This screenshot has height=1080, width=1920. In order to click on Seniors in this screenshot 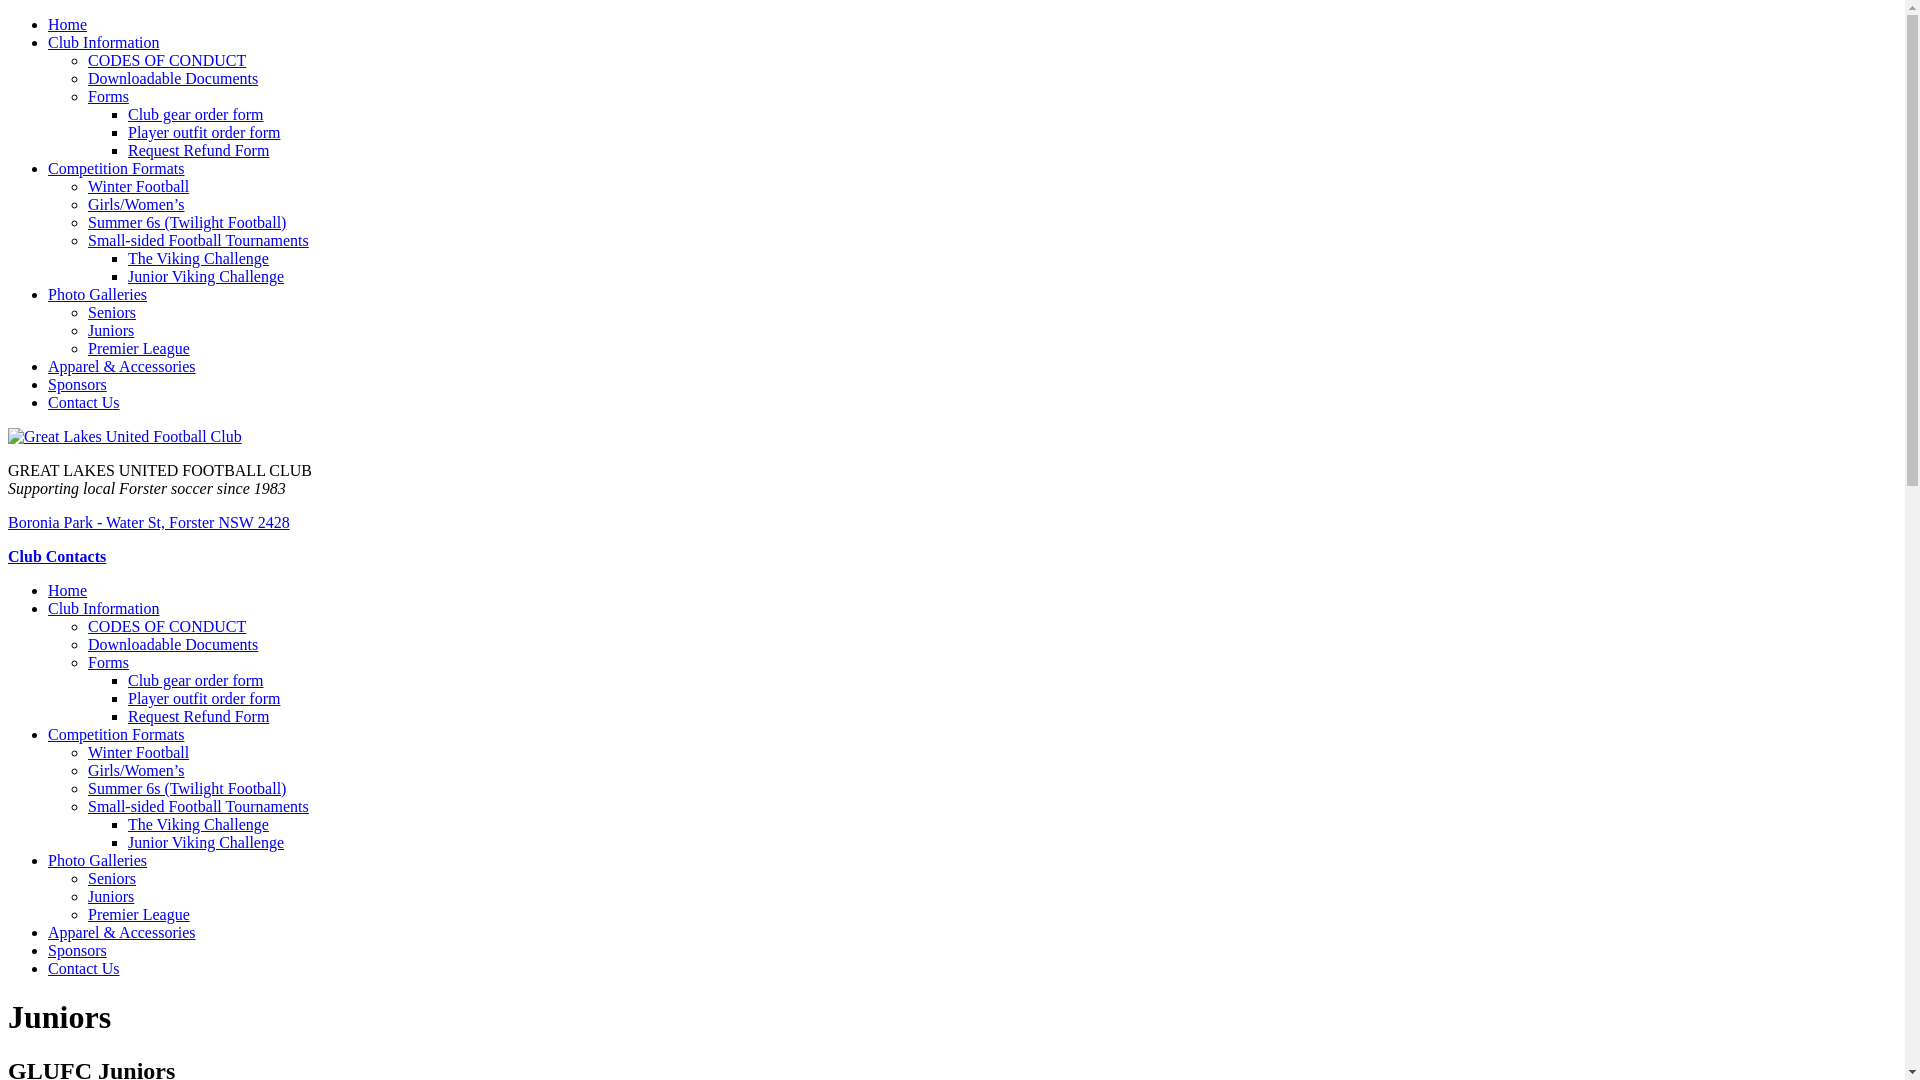, I will do `click(112, 312)`.